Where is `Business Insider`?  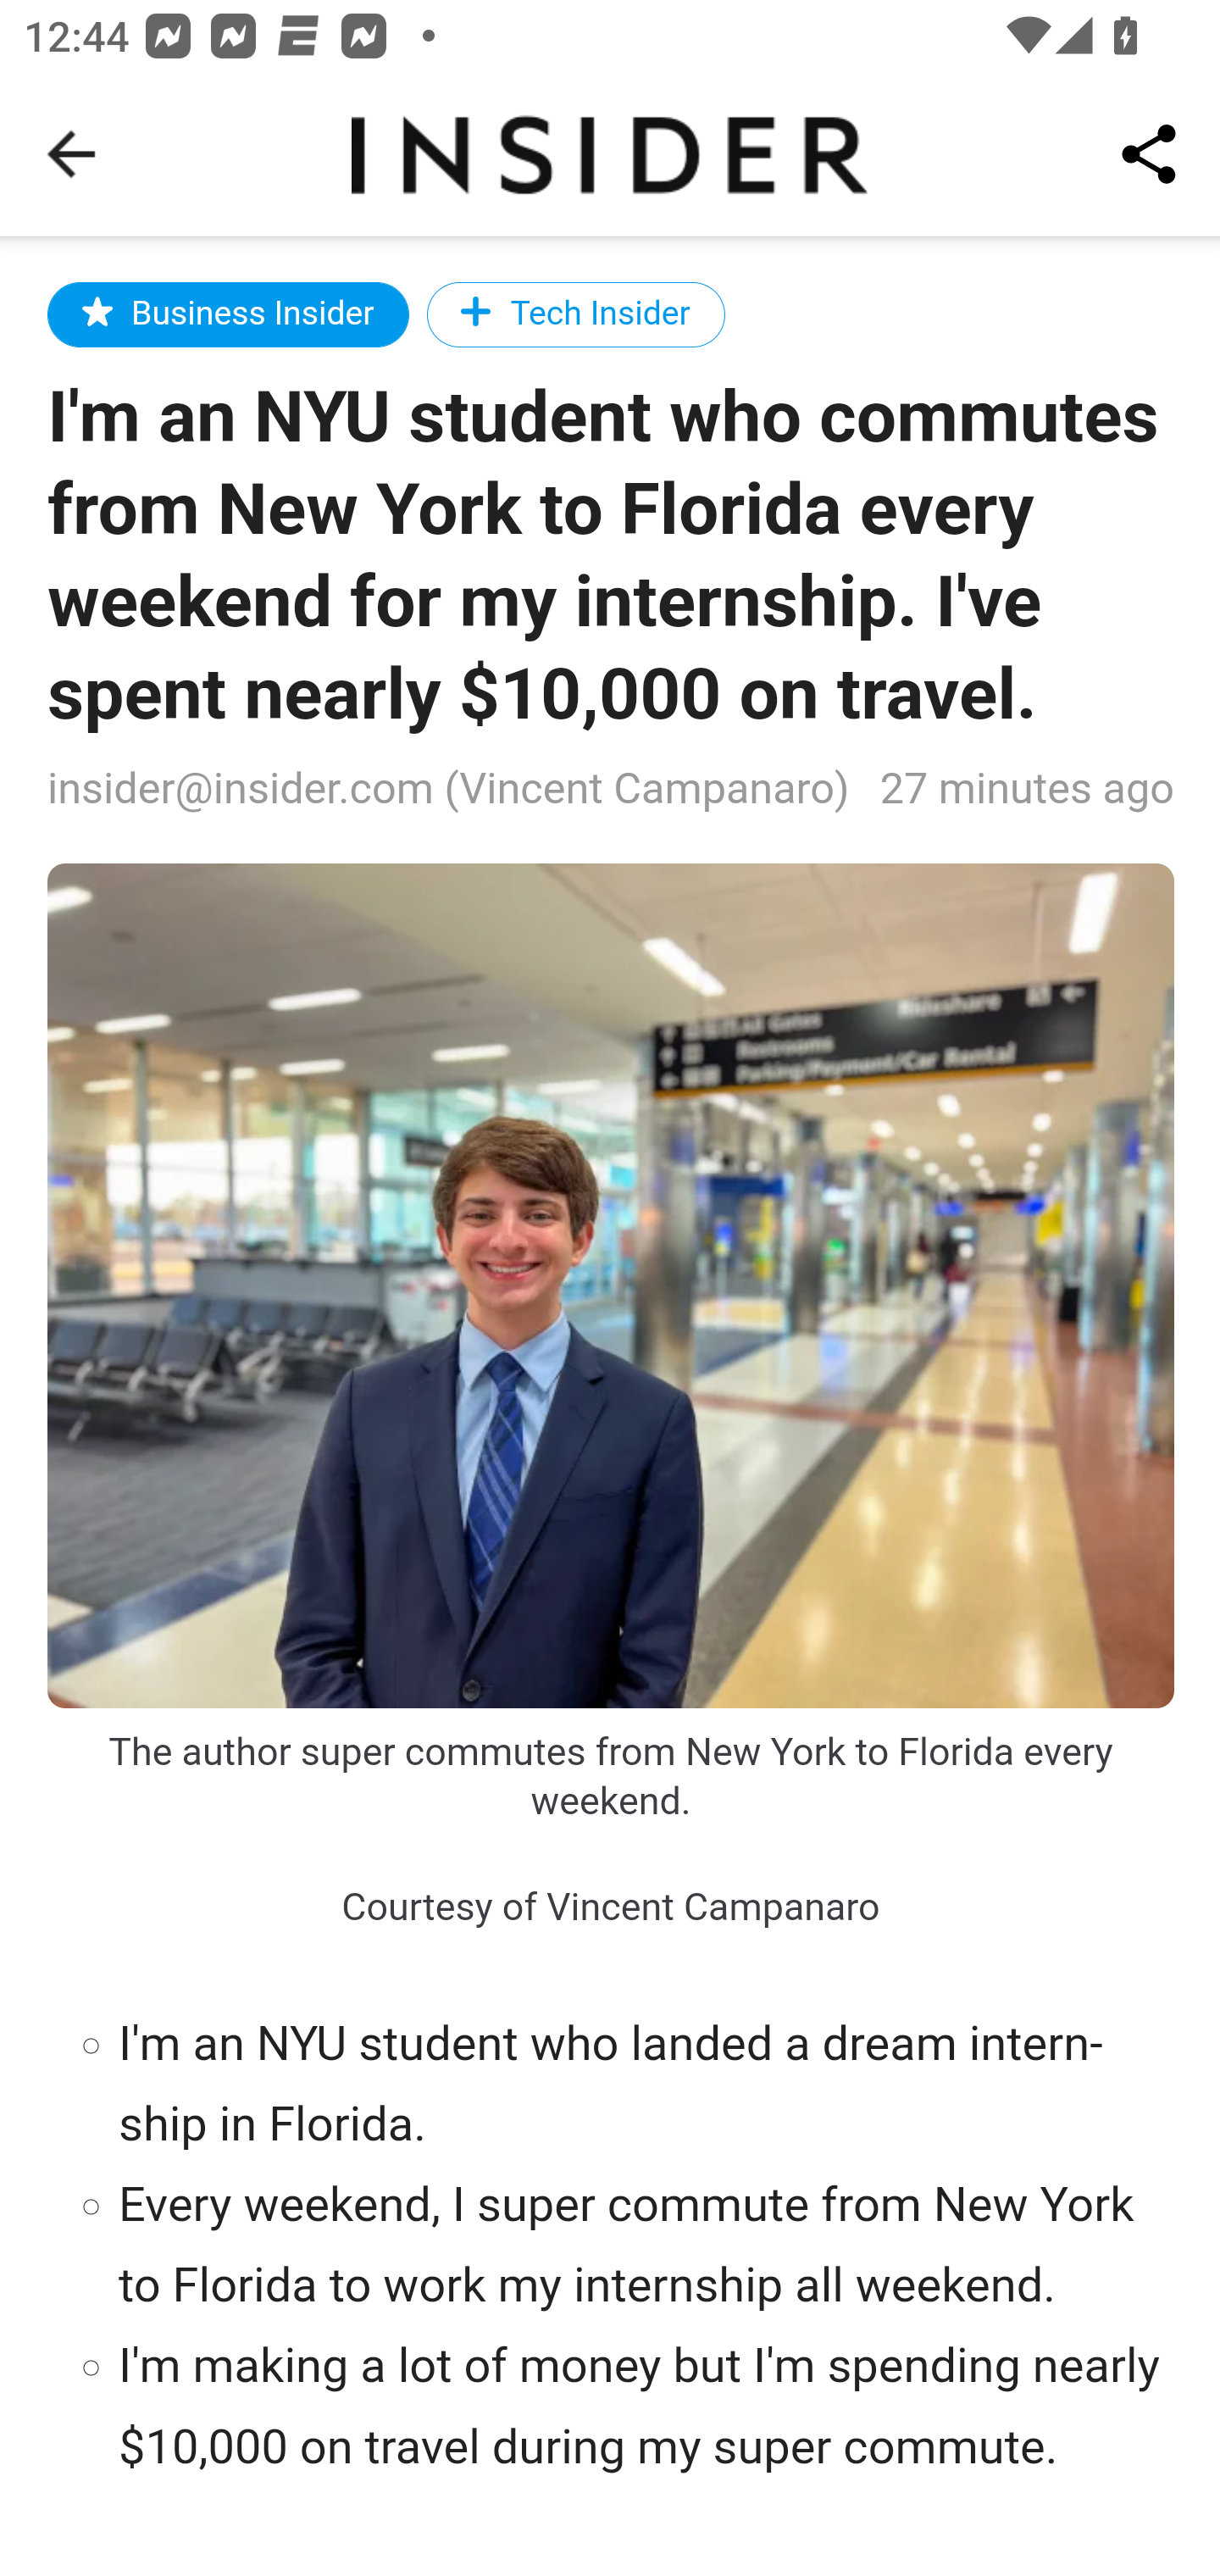 Business Insider is located at coordinates (228, 314).